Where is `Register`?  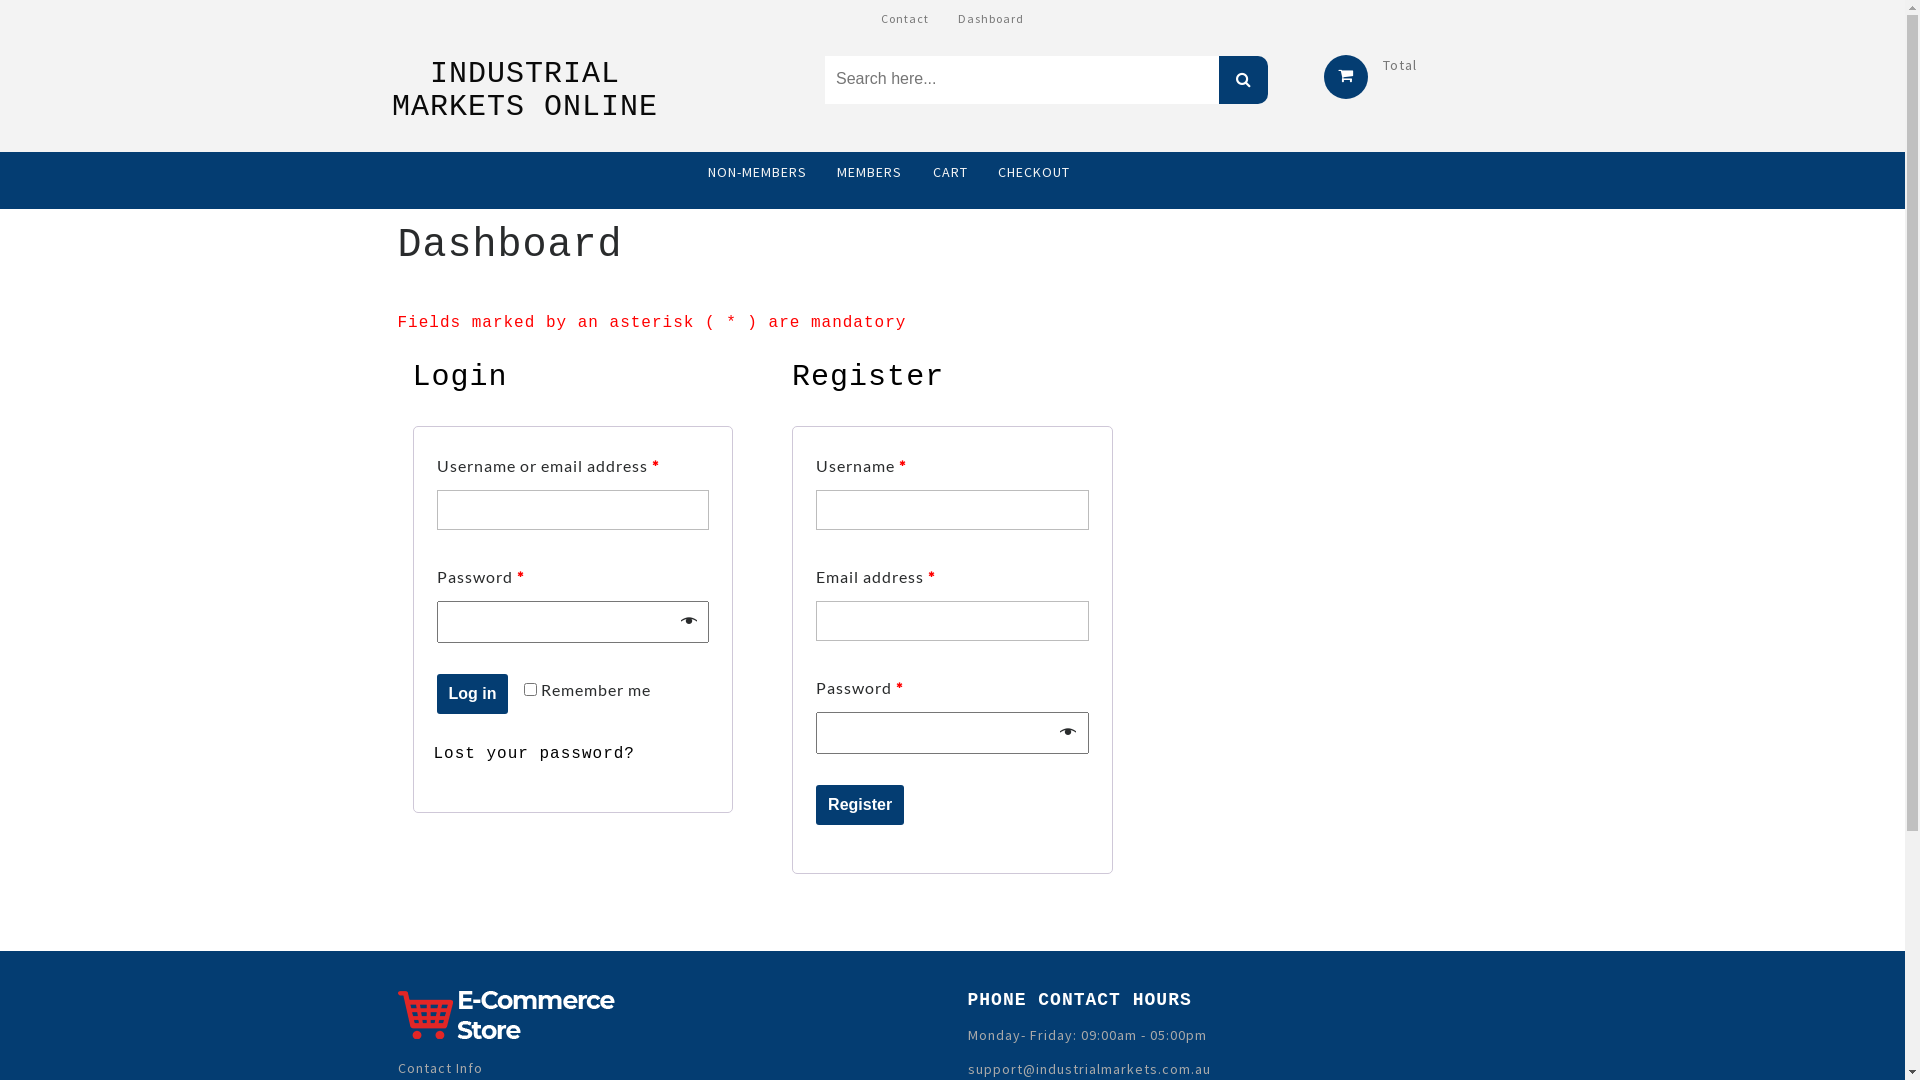 Register is located at coordinates (860, 805).